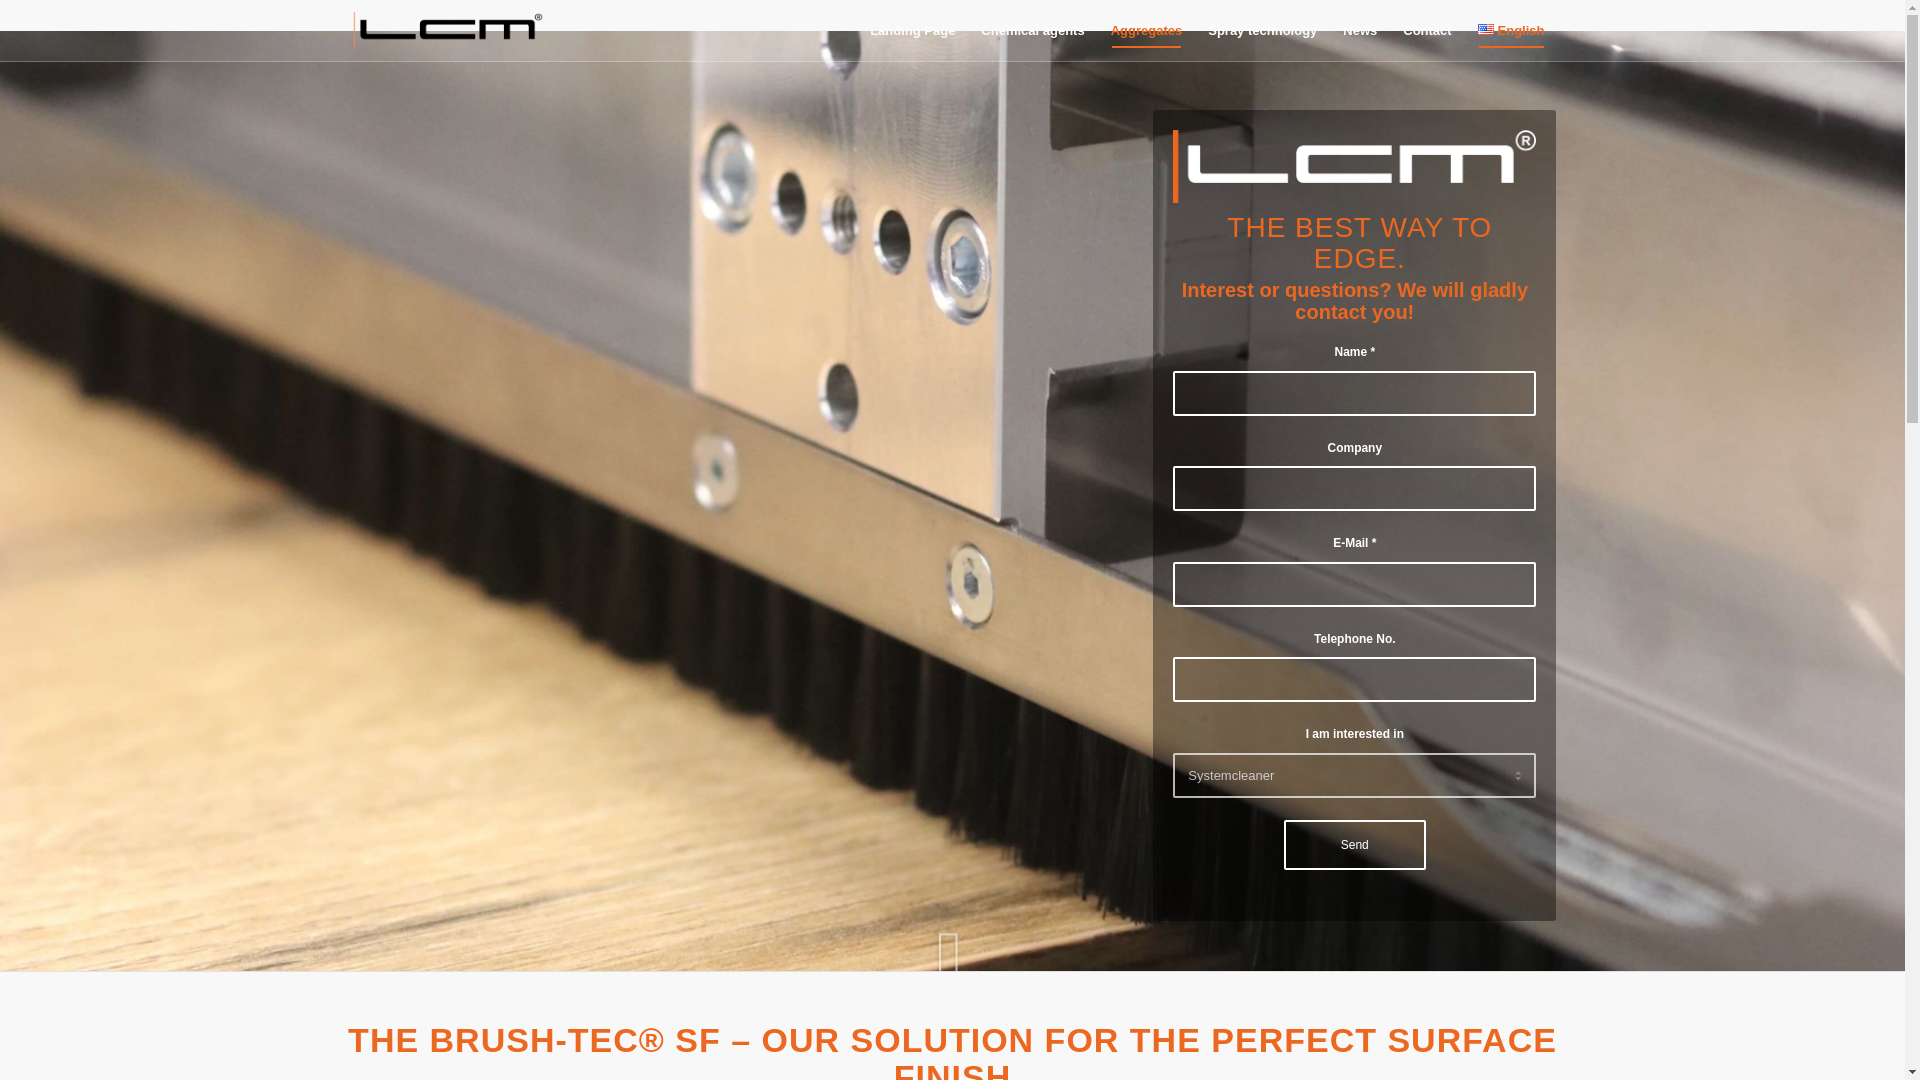 This screenshot has height=1080, width=1920. What do you see at coordinates (1510, 30) in the screenshot?
I see `English` at bounding box center [1510, 30].